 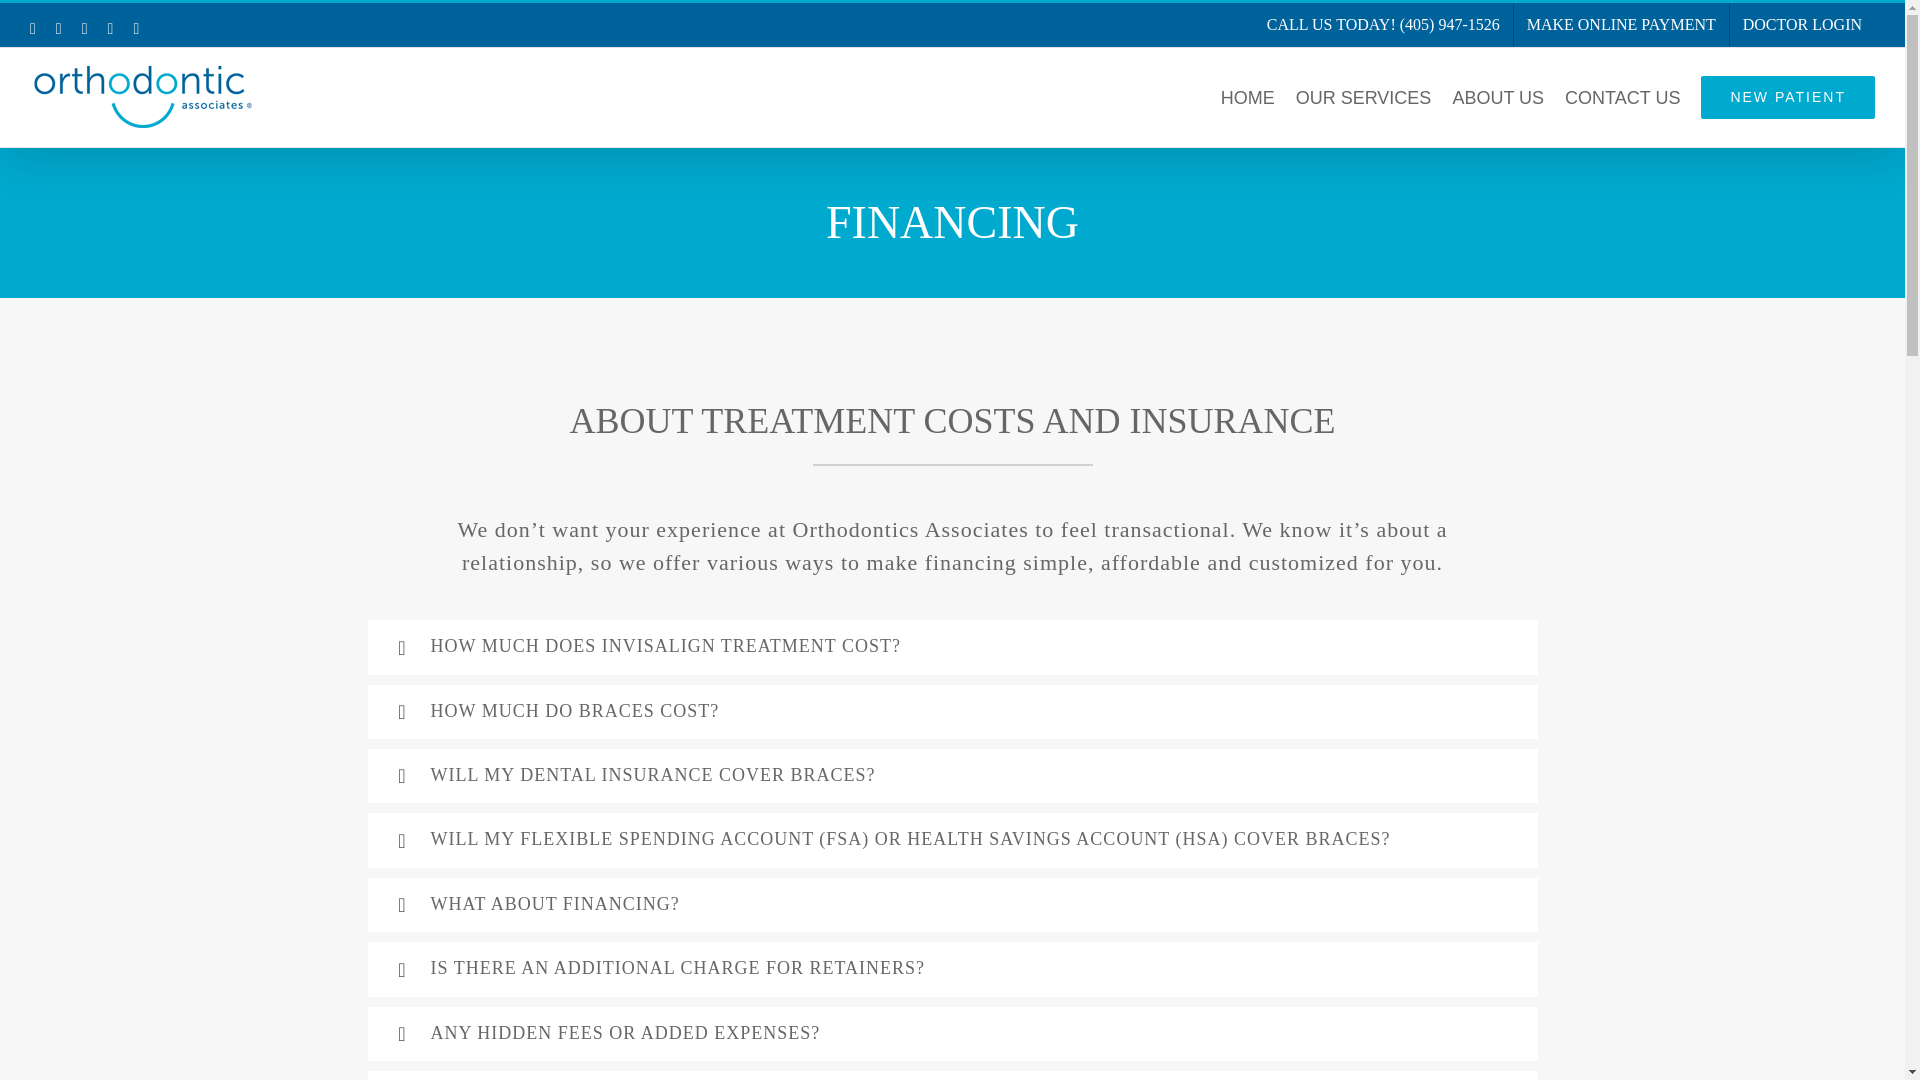 What do you see at coordinates (1364, 96) in the screenshot?
I see `OUR SERVICES` at bounding box center [1364, 96].